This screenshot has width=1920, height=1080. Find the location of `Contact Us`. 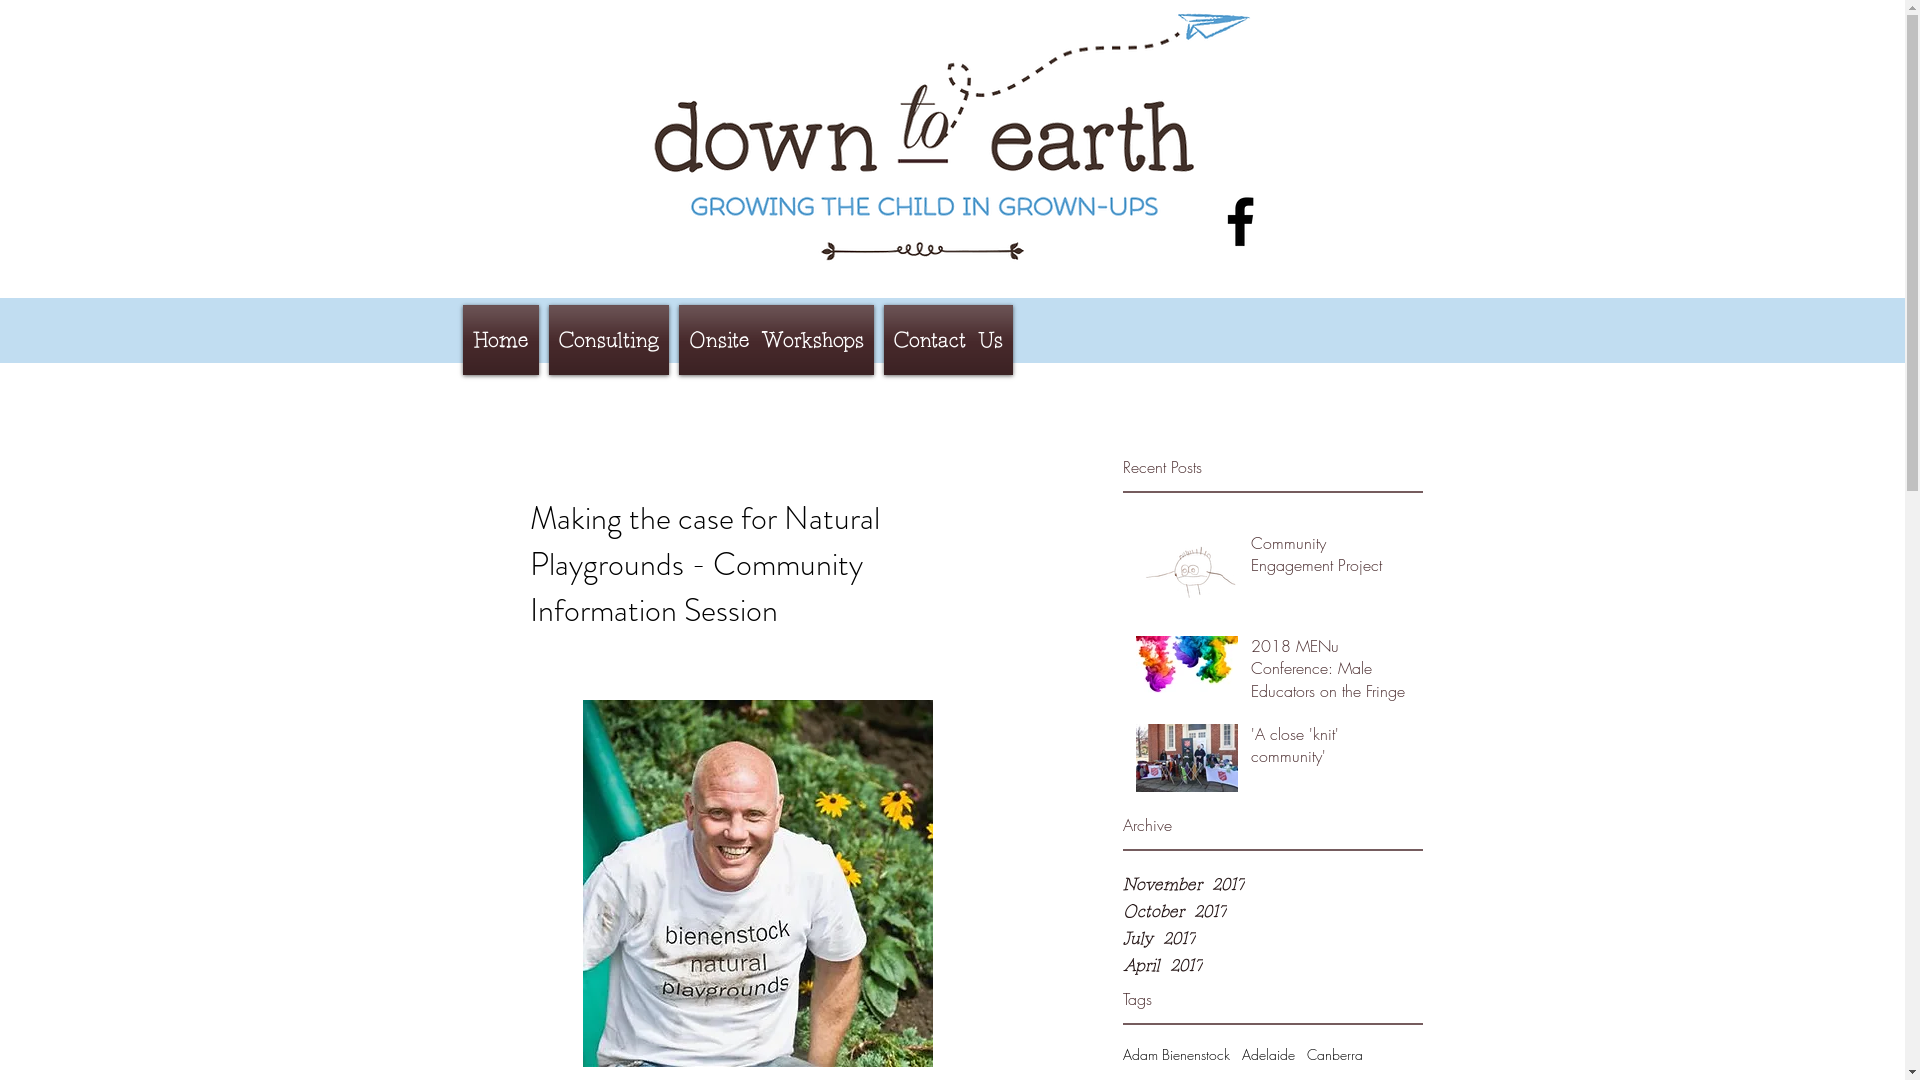

Contact Us is located at coordinates (948, 340).